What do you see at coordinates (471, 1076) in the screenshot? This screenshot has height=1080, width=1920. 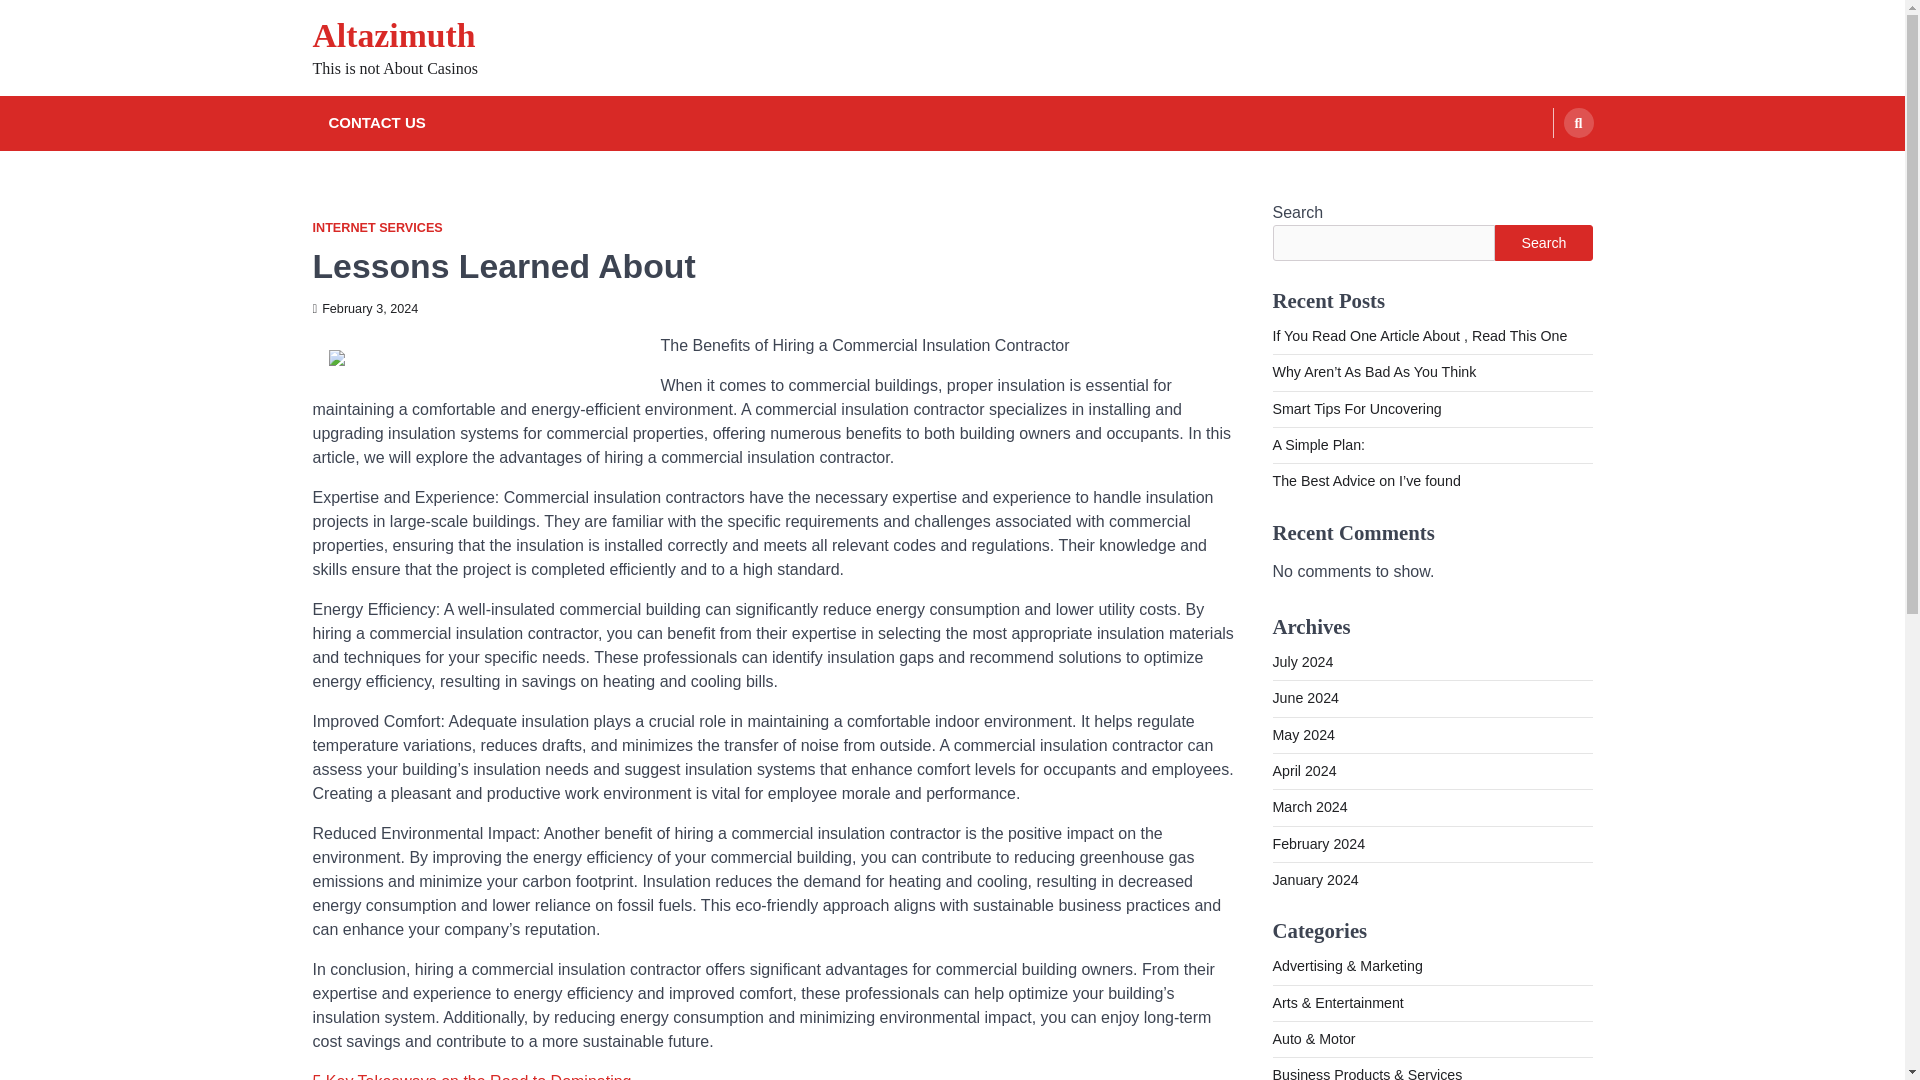 I see `5 Key Takeaways on the Road to Dominating` at bounding box center [471, 1076].